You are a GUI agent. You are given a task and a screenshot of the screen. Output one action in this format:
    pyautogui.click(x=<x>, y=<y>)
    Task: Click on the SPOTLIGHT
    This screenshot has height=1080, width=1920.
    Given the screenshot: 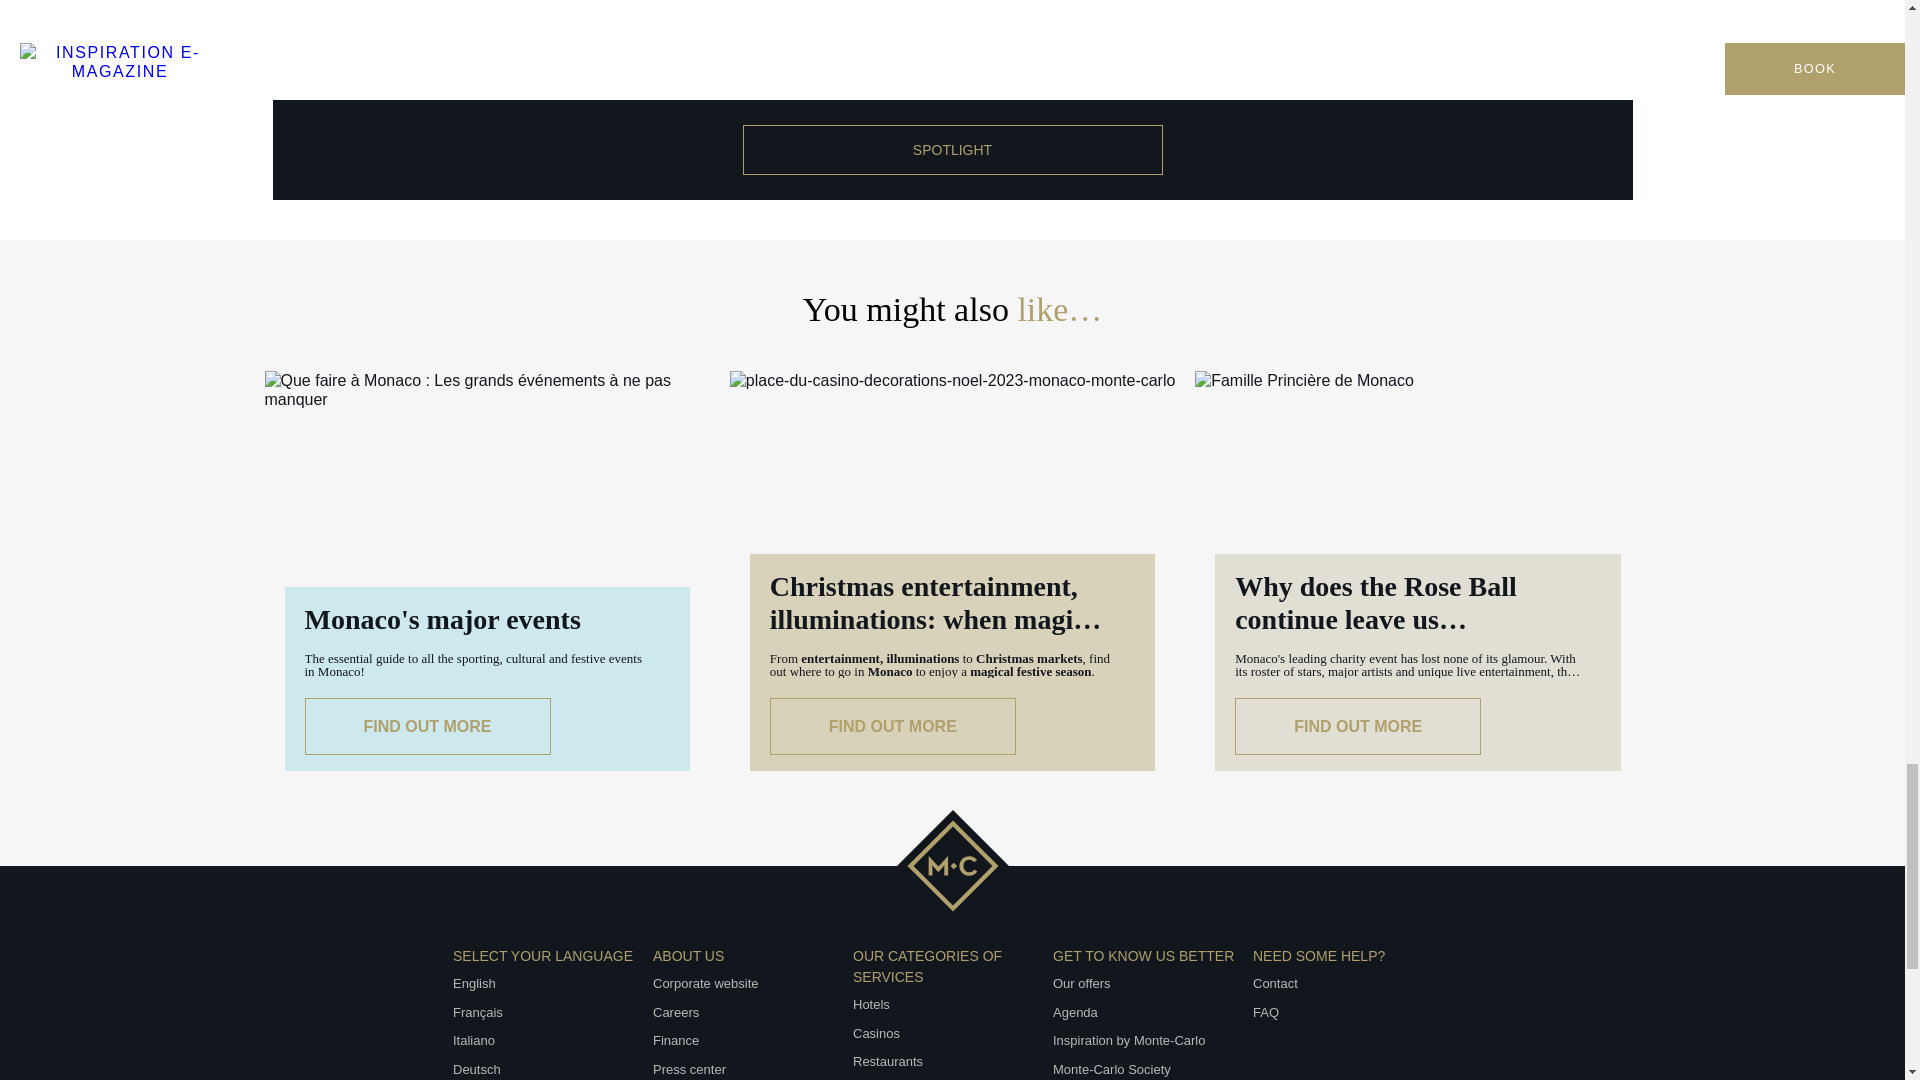 What is the action you would take?
    pyautogui.click(x=951, y=150)
    